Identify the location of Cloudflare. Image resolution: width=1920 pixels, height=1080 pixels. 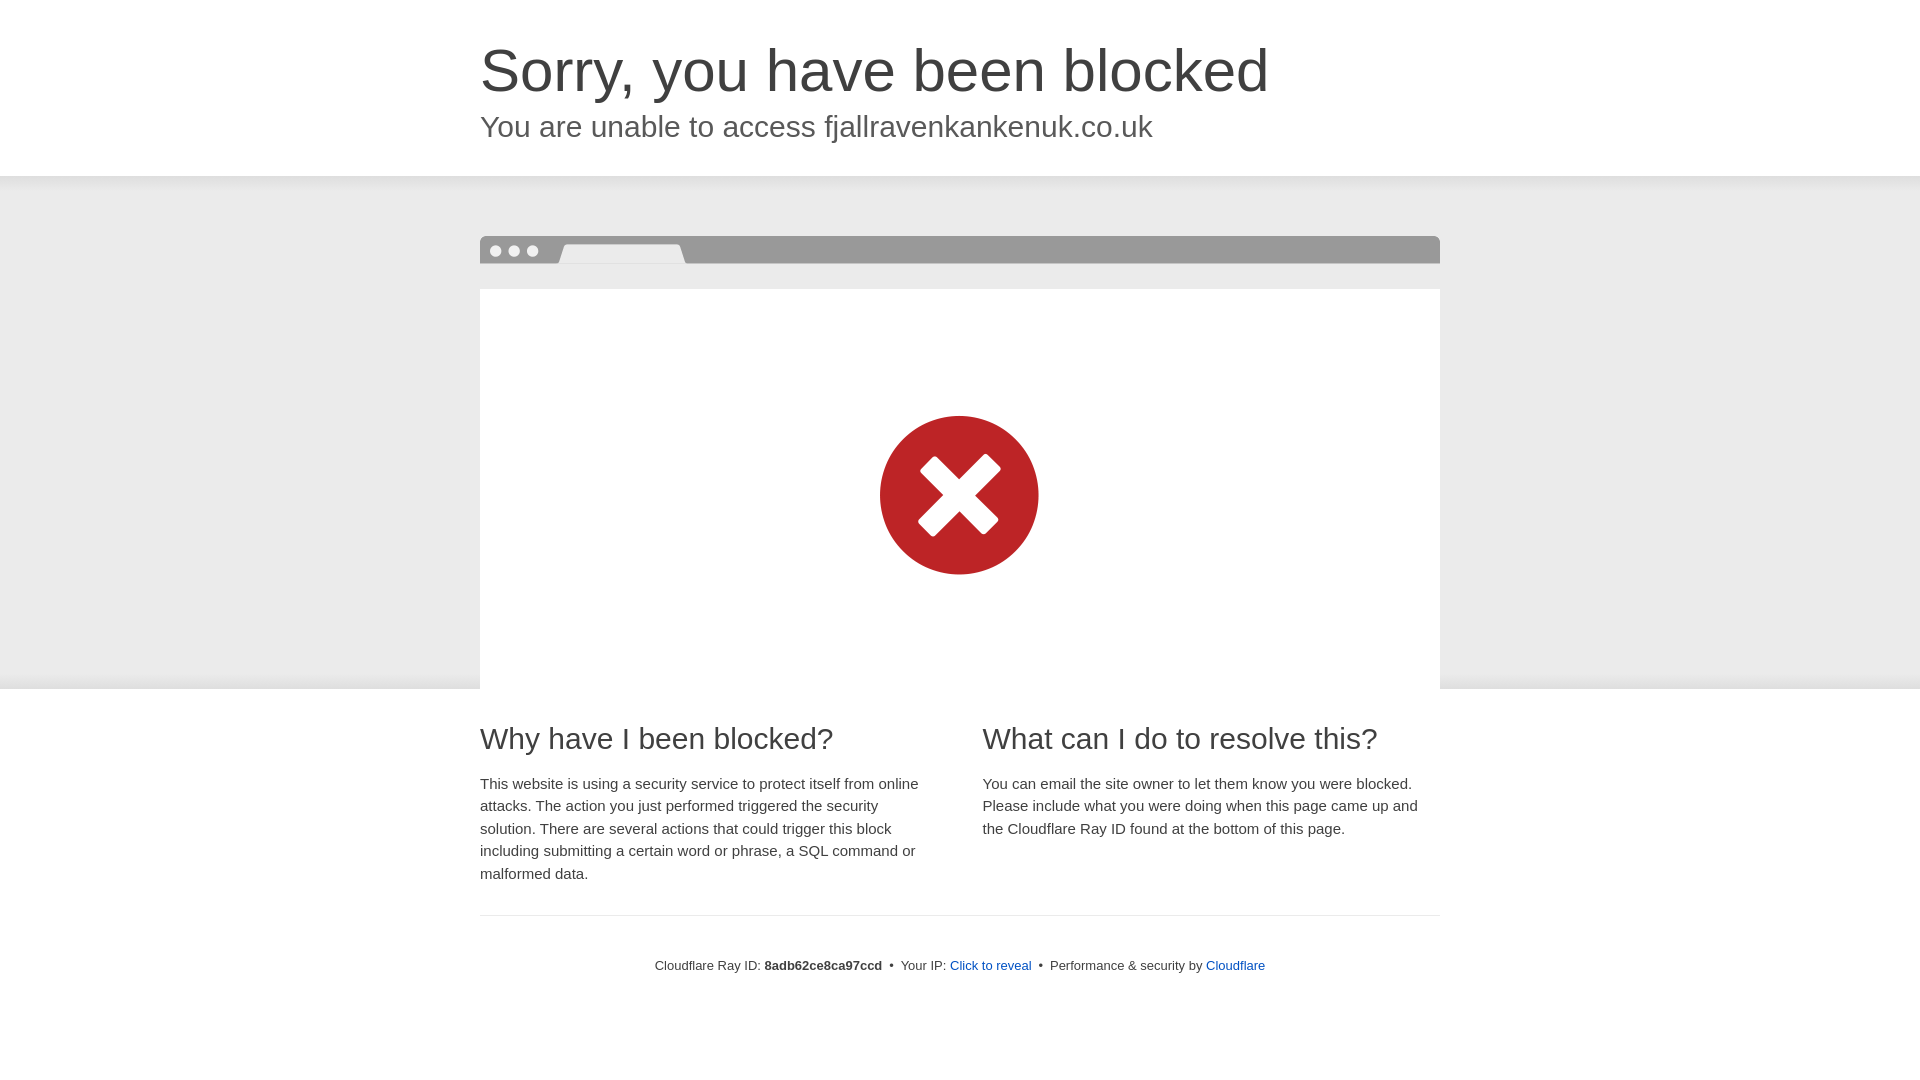
(1235, 965).